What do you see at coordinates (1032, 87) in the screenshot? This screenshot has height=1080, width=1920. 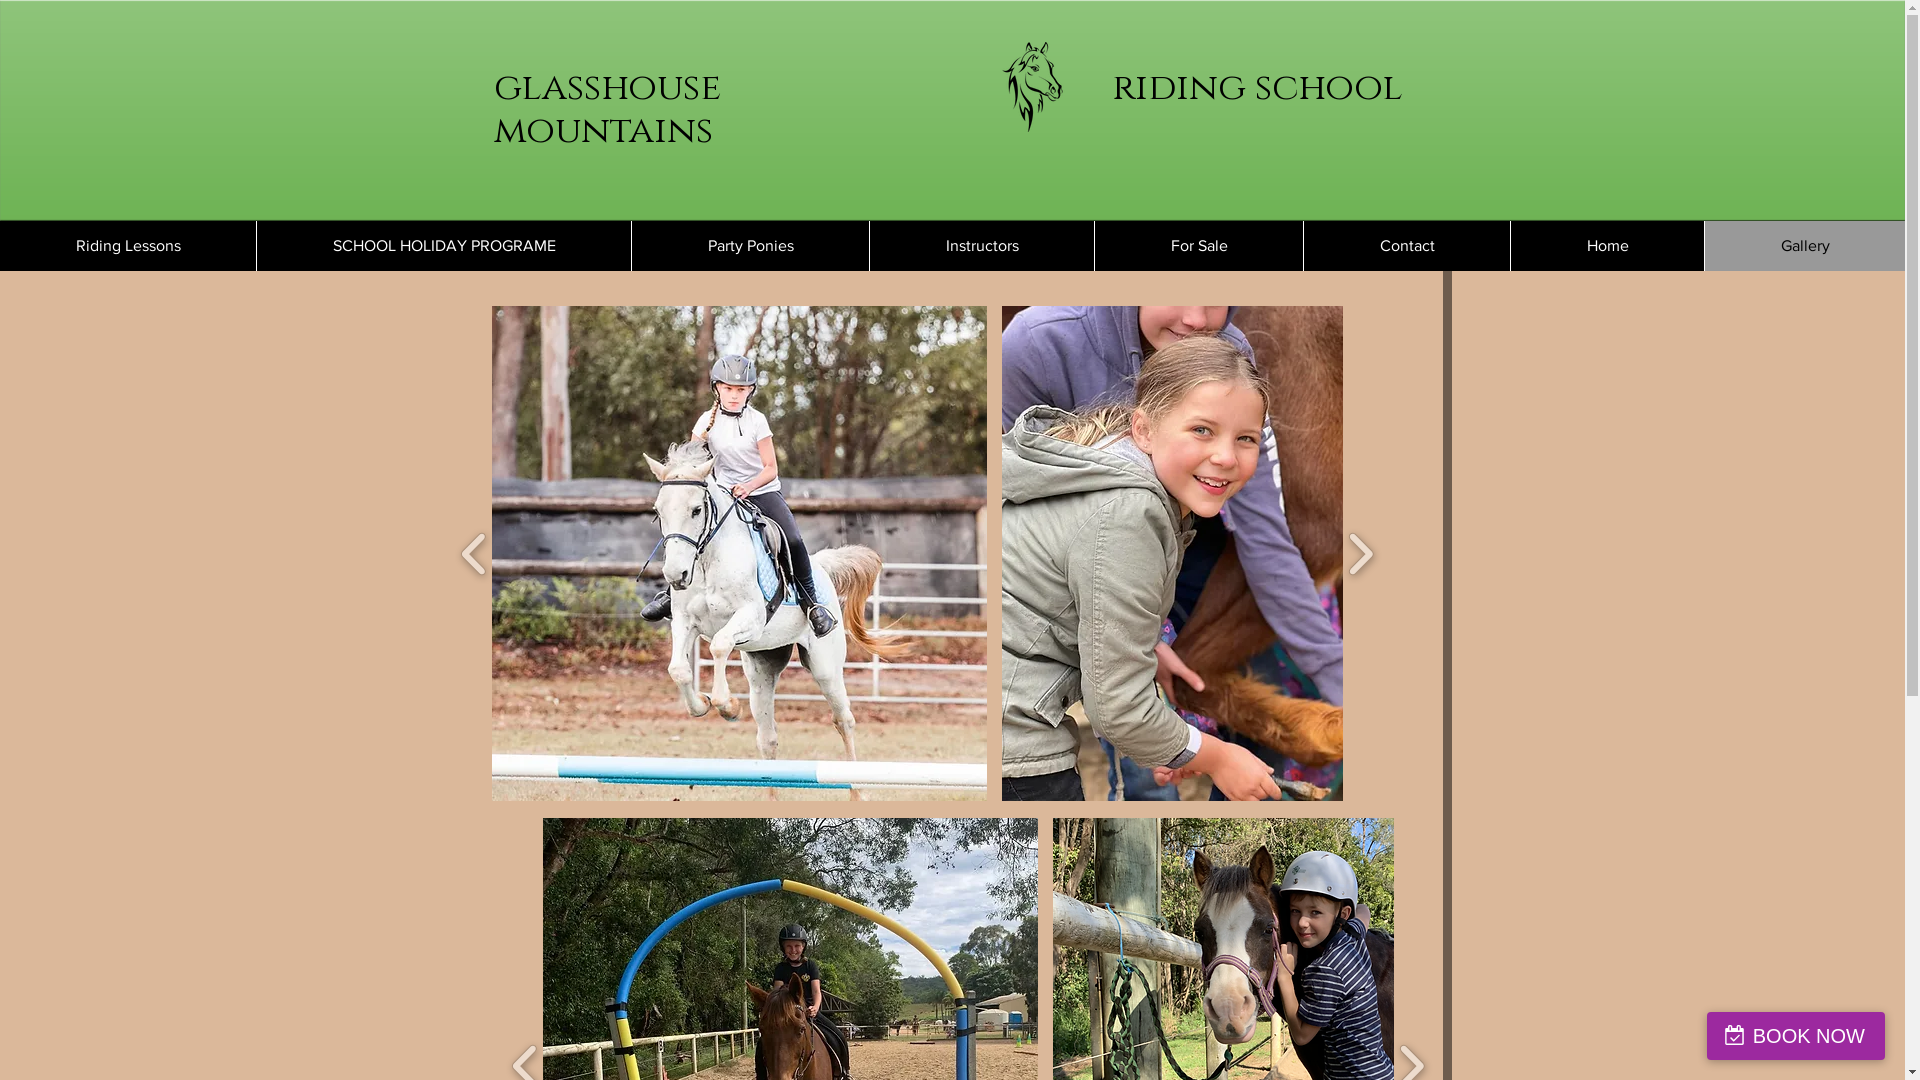 I see `Horse Head Glasshouse Mountains Transparent.png` at bounding box center [1032, 87].